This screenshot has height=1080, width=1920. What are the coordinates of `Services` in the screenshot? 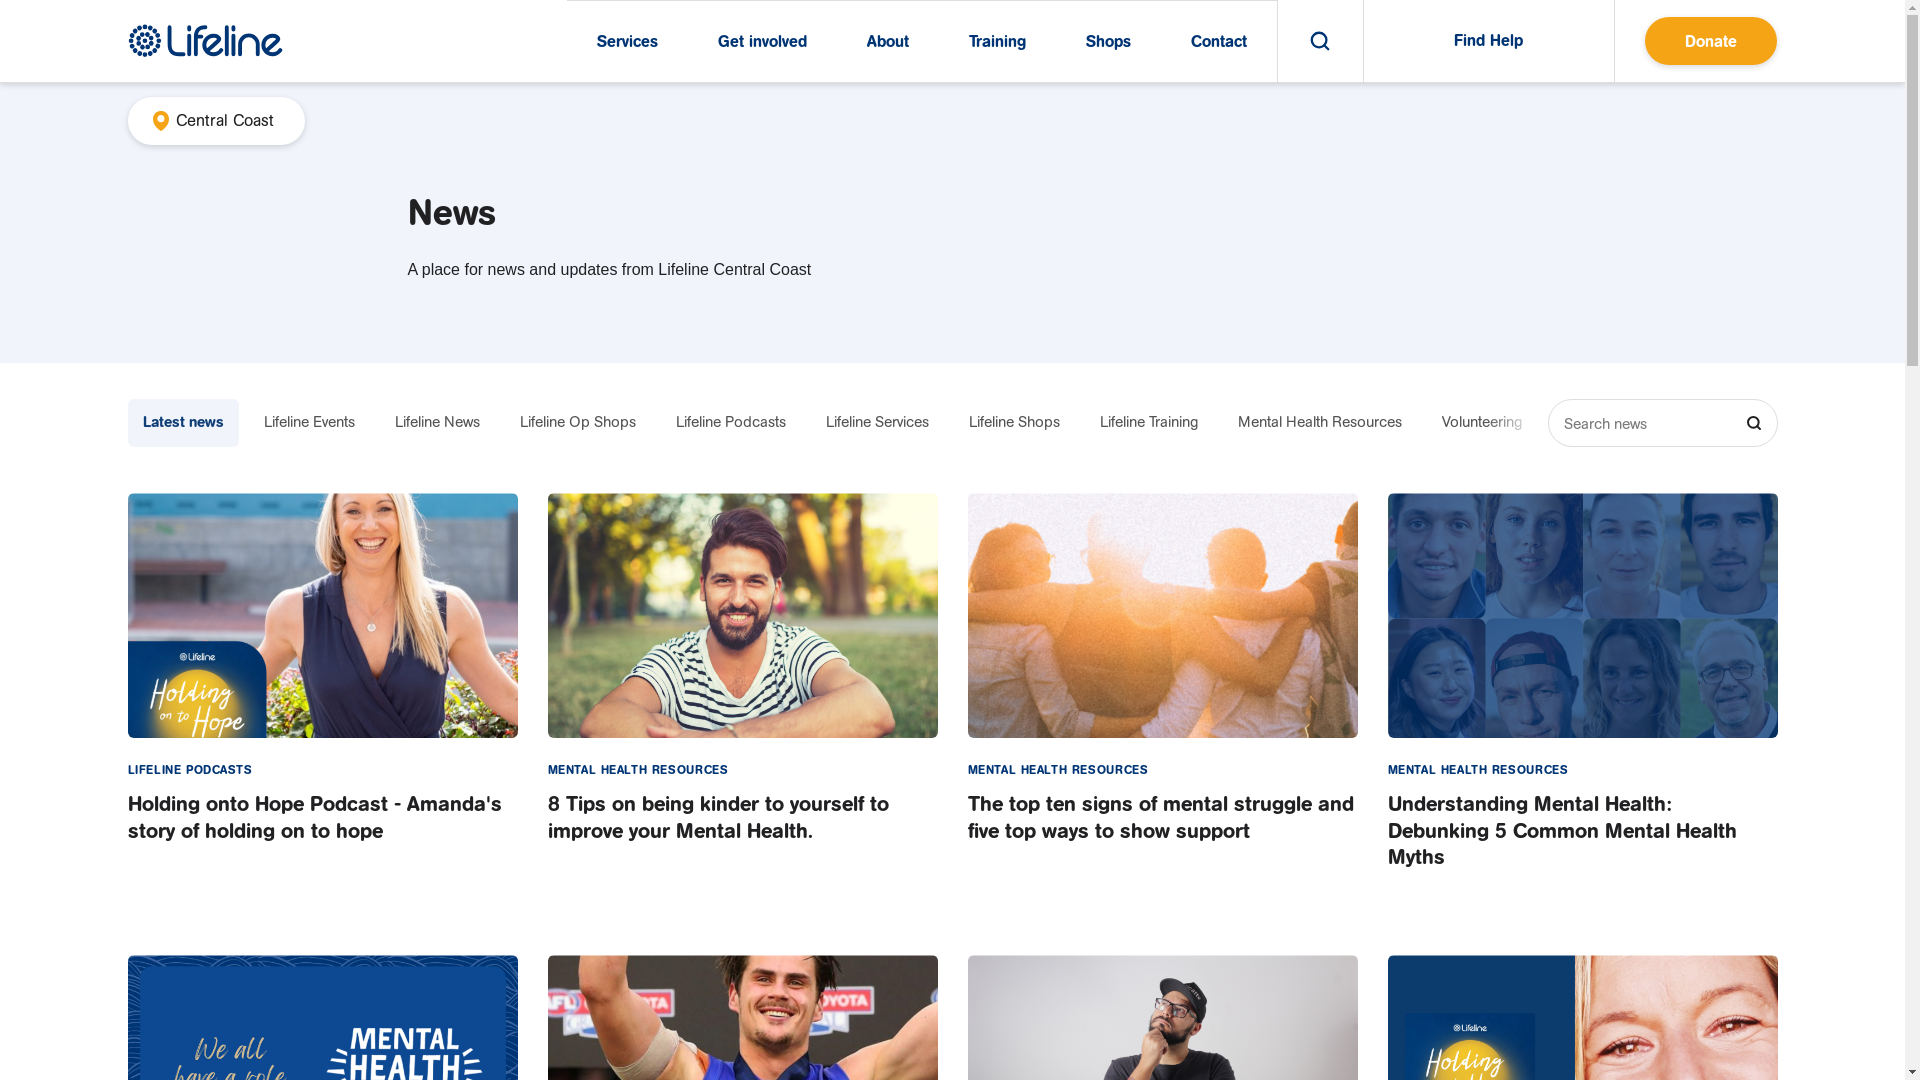 It's located at (626, 42).